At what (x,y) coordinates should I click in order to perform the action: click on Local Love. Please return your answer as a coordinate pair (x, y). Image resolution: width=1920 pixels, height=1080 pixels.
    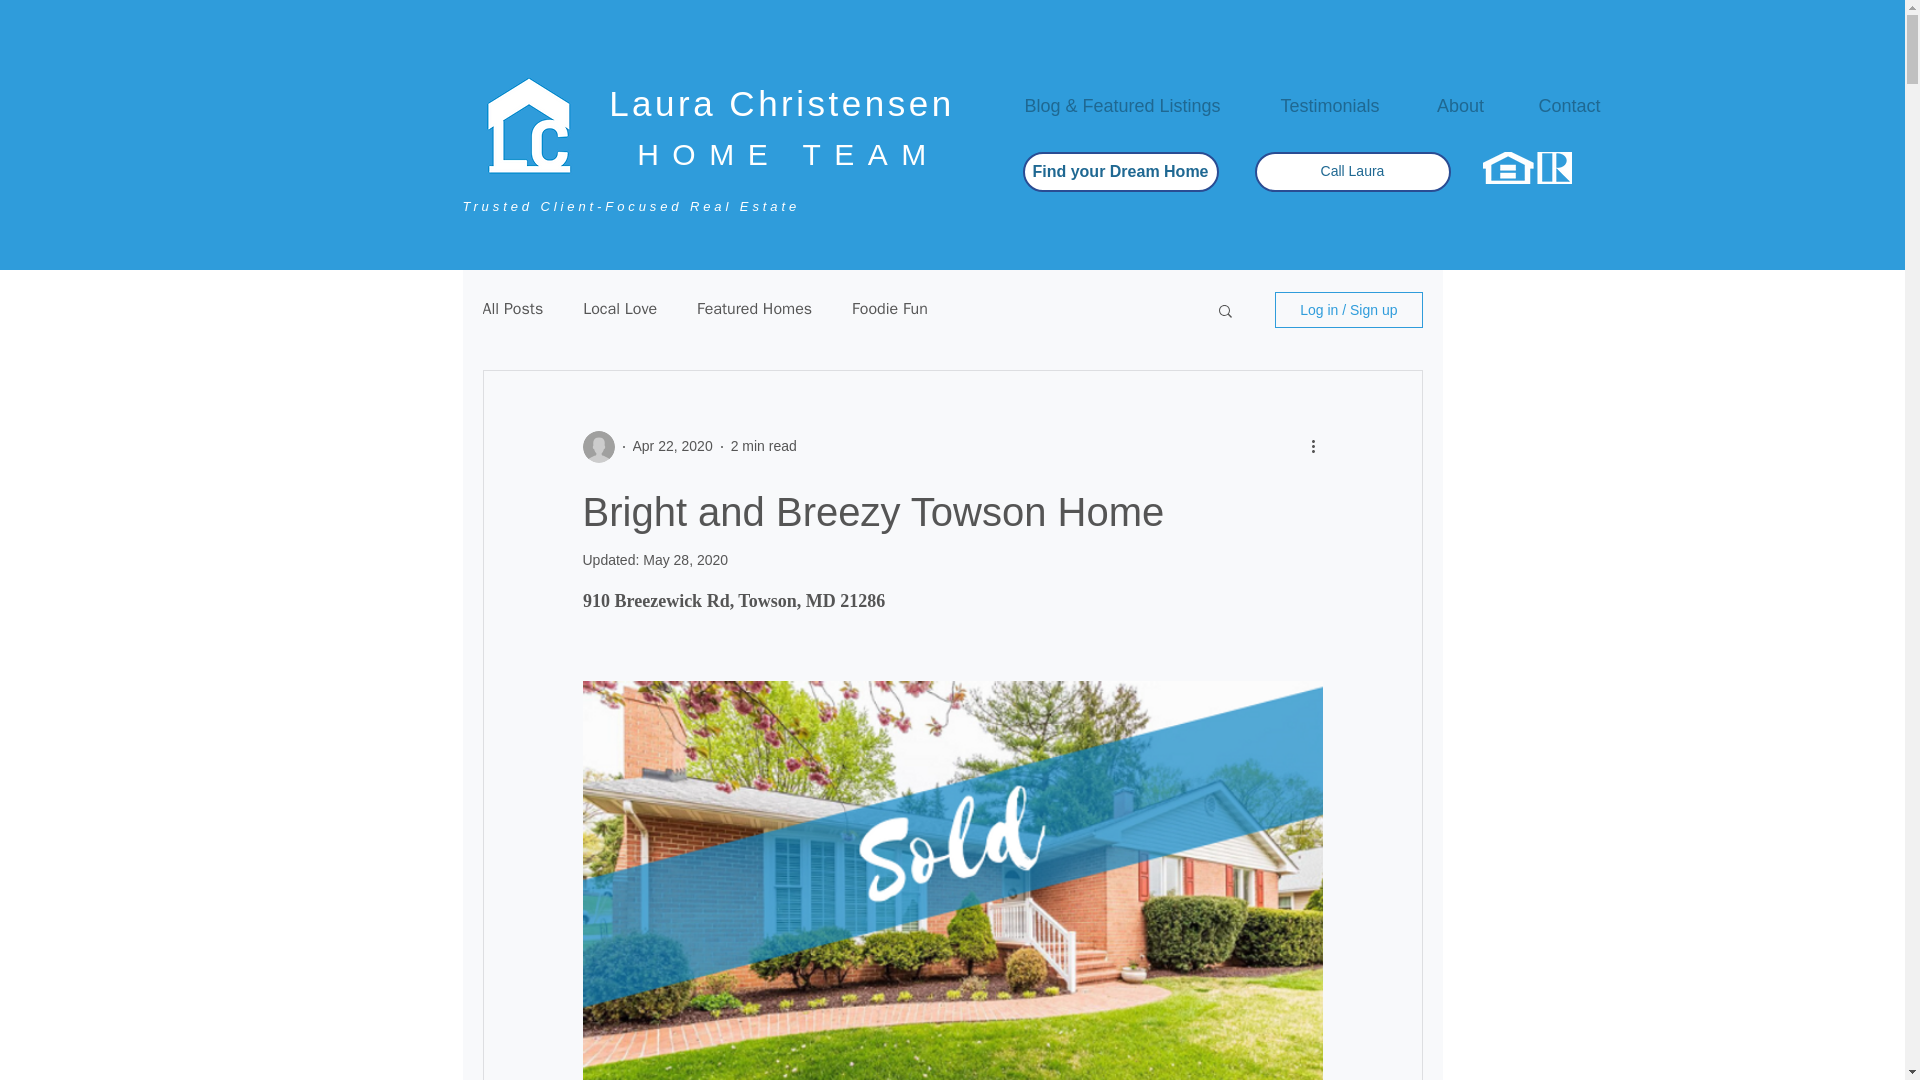
    Looking at the image, I should click on (620, 309).